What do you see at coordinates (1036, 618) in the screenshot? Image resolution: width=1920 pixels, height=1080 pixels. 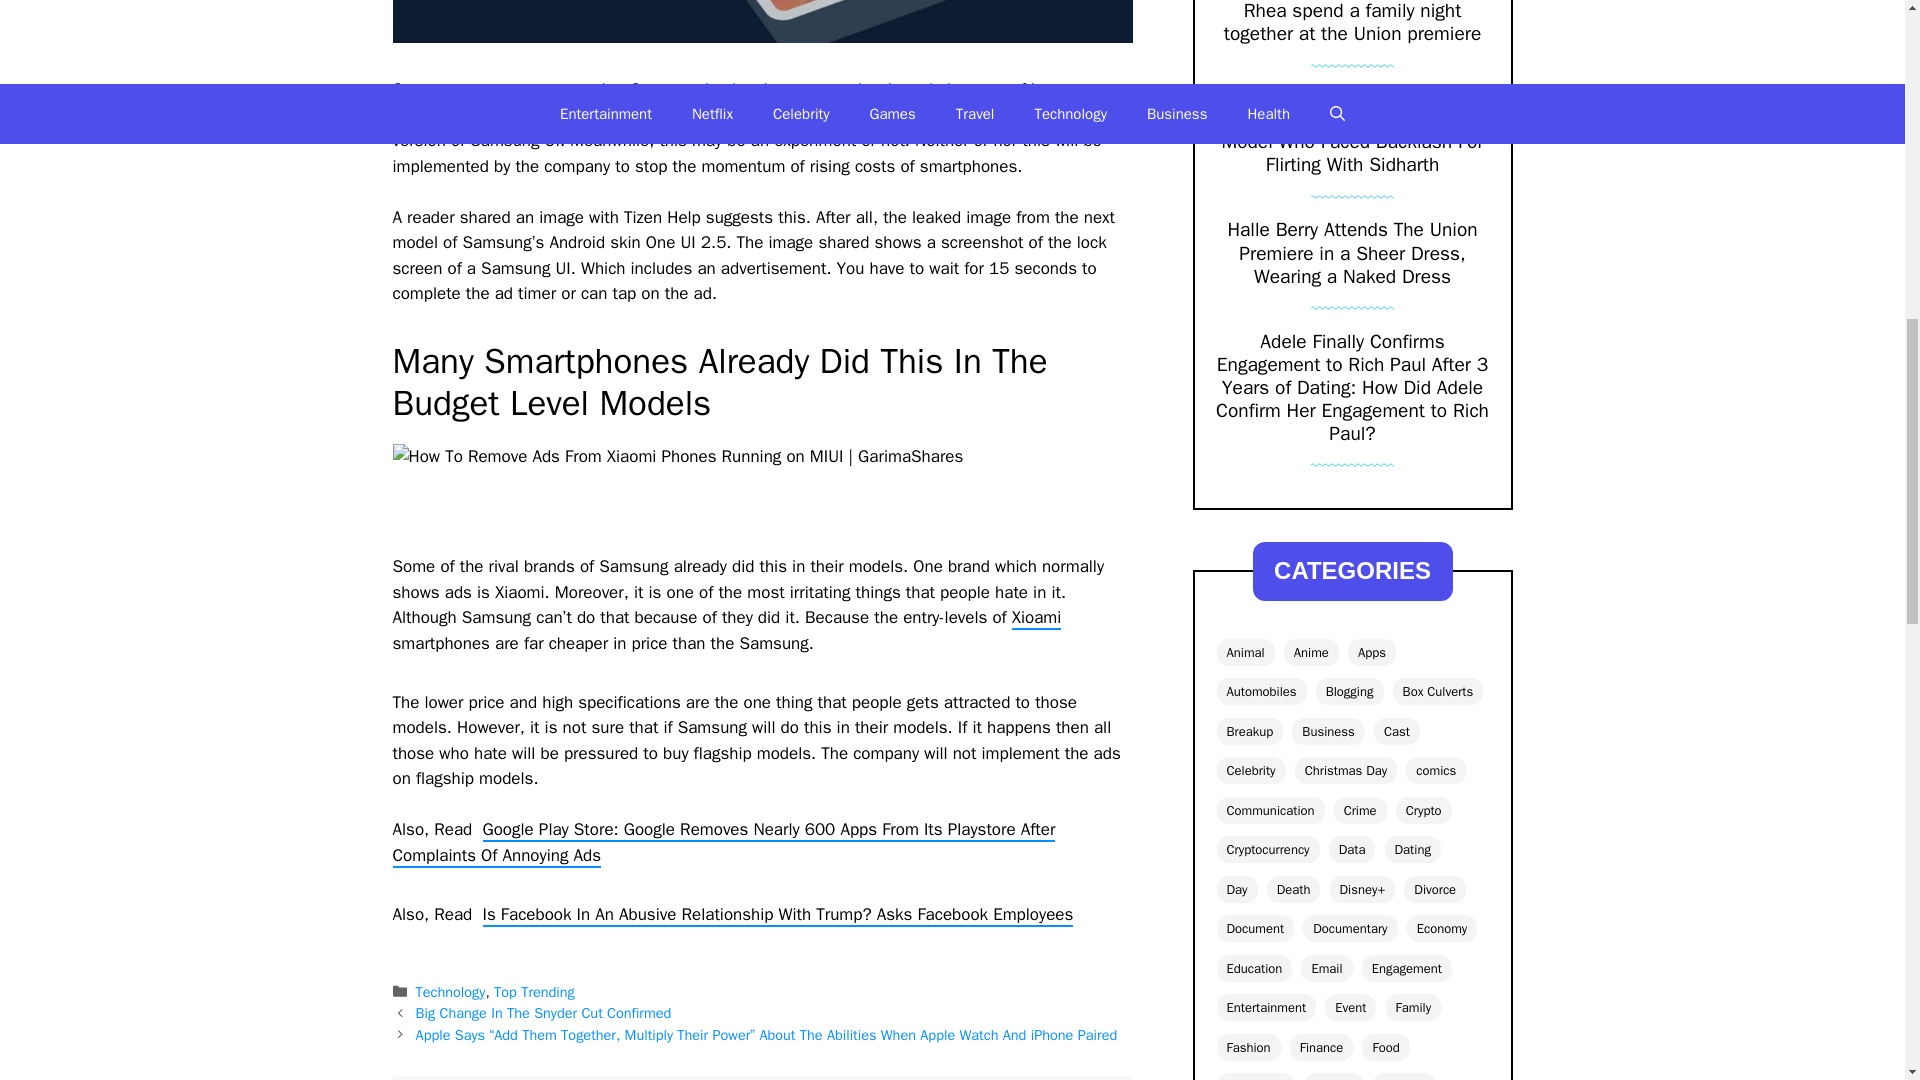 I see `Xioami` at bounding box center [1036, 618].